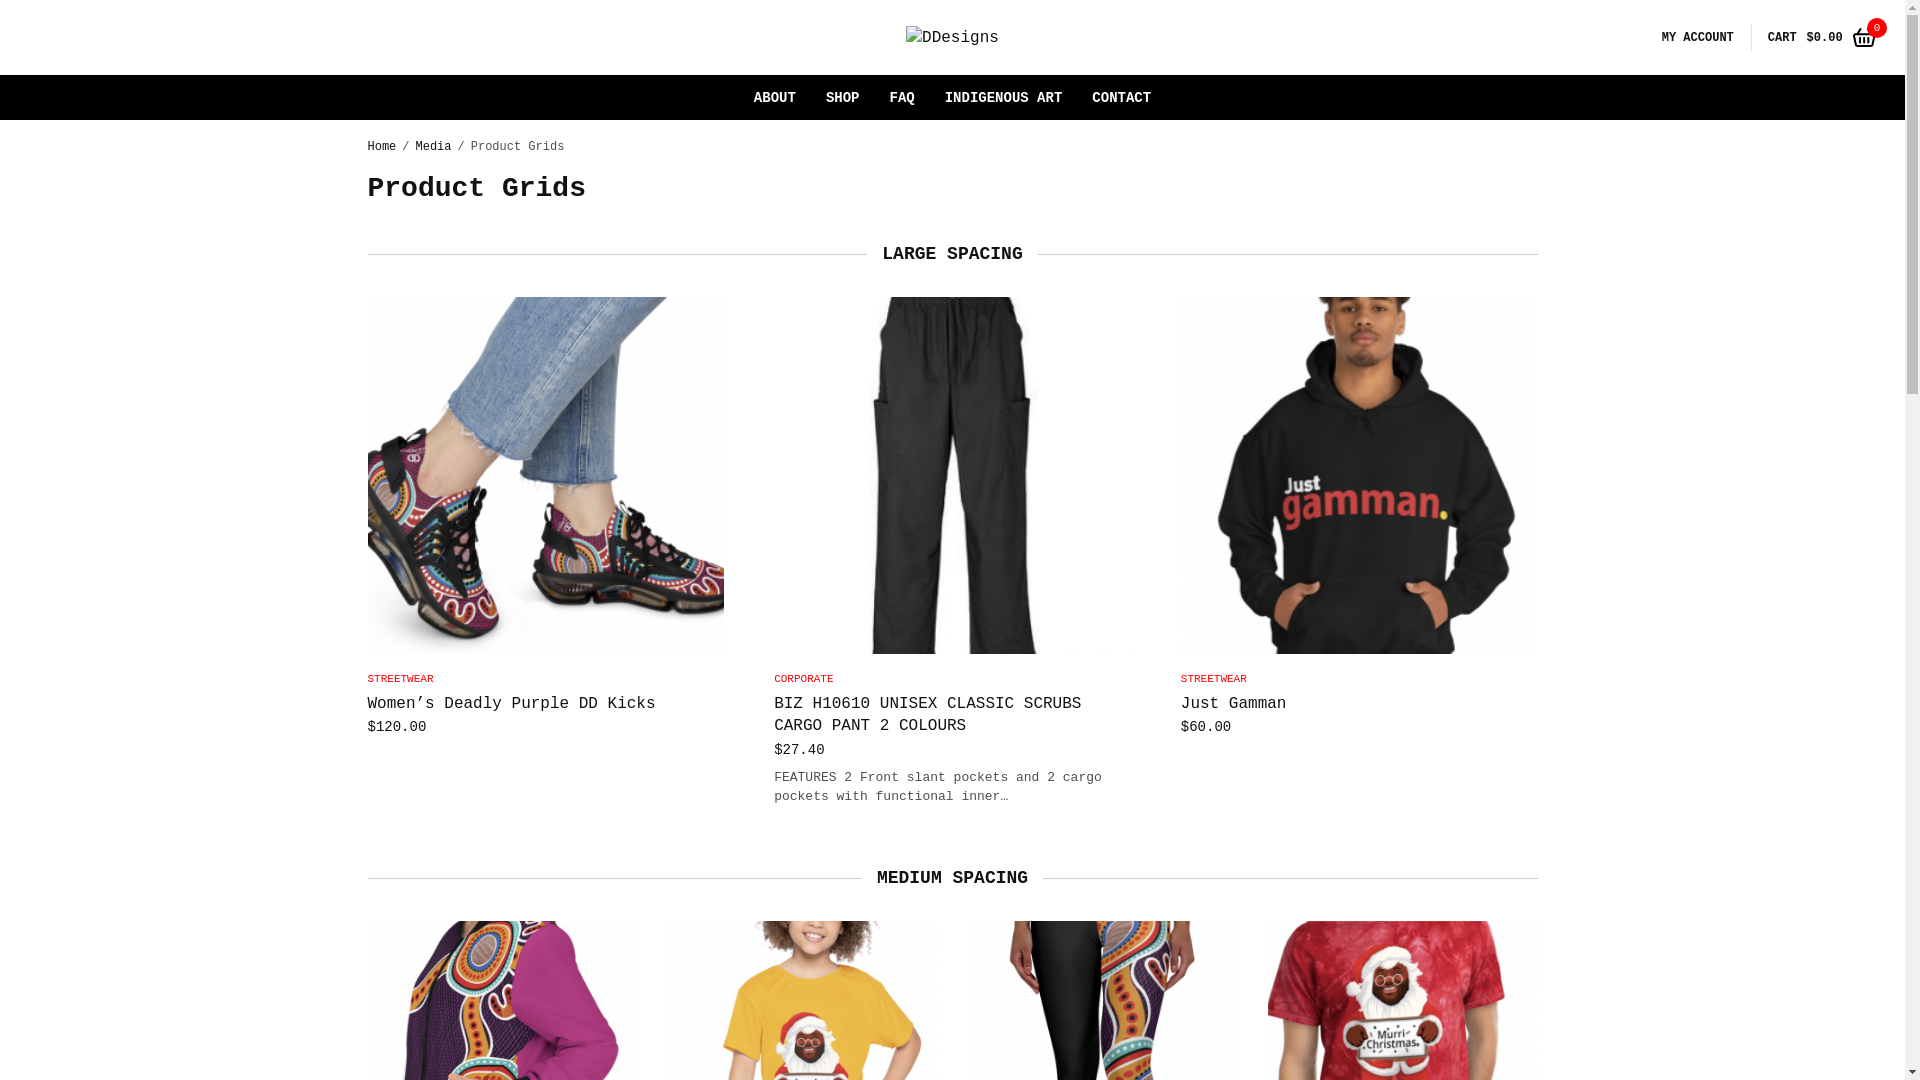 Image resolution: width=1920 pixels, height=1080 pixels. What do you see at coordinates (843, 98) in the screenshot?
I see `SHOP` at bounding box center [843, 98].